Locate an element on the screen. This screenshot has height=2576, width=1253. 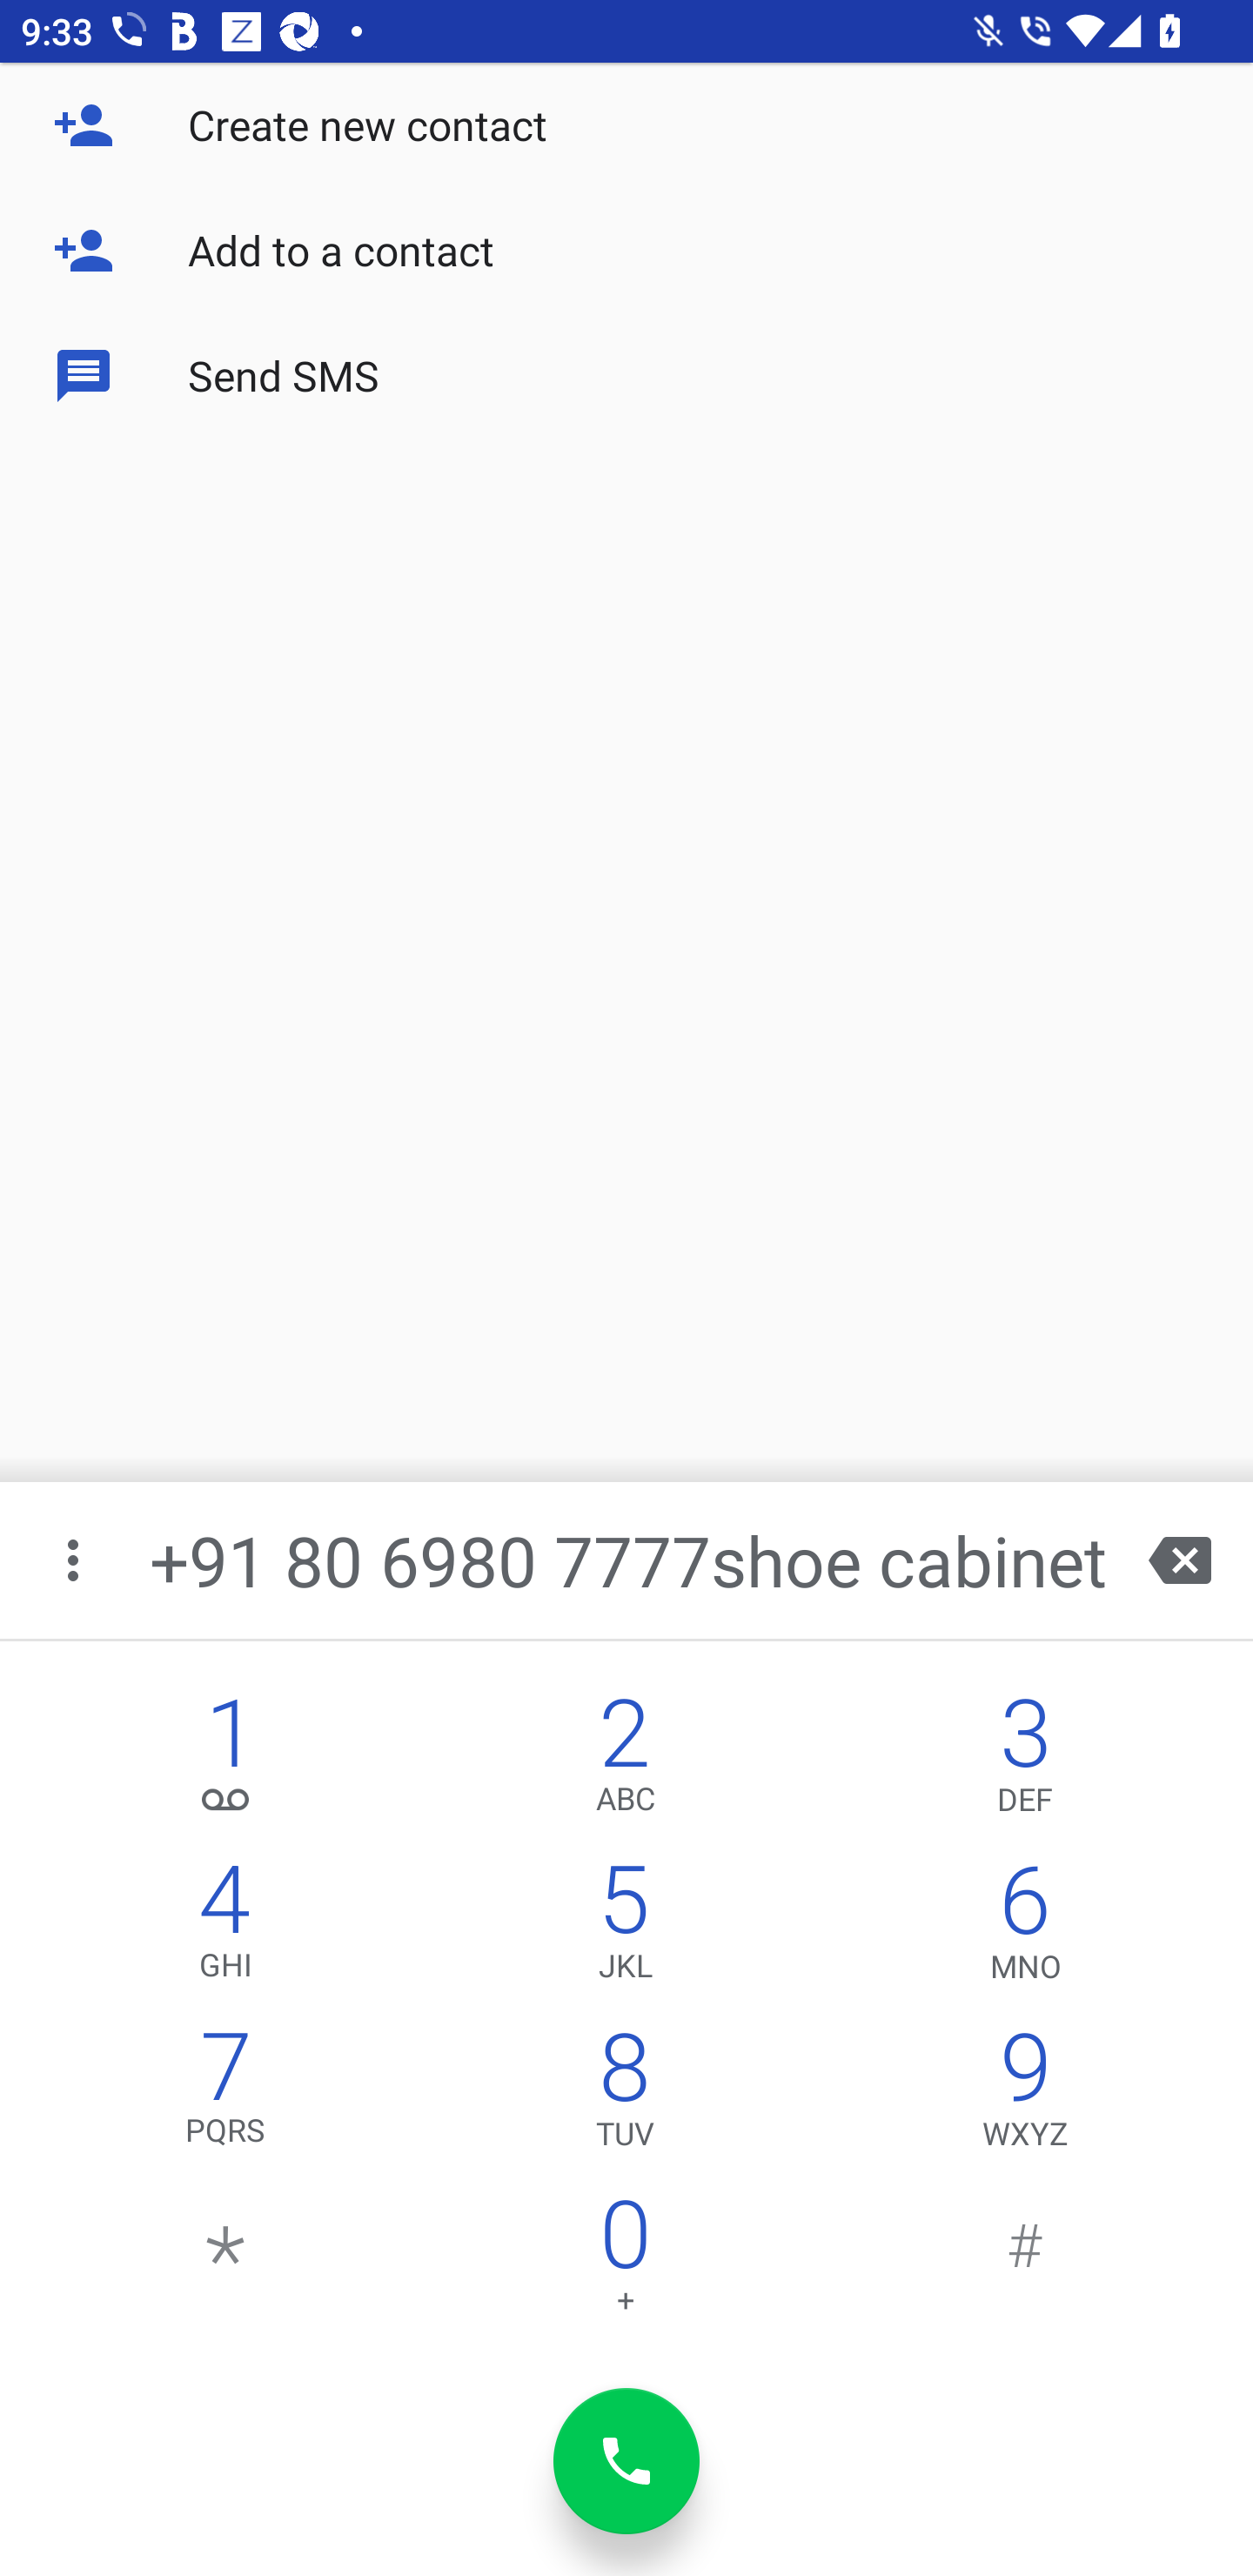
3,DEF 3 DEF is located at coordinates (1025, 1760).